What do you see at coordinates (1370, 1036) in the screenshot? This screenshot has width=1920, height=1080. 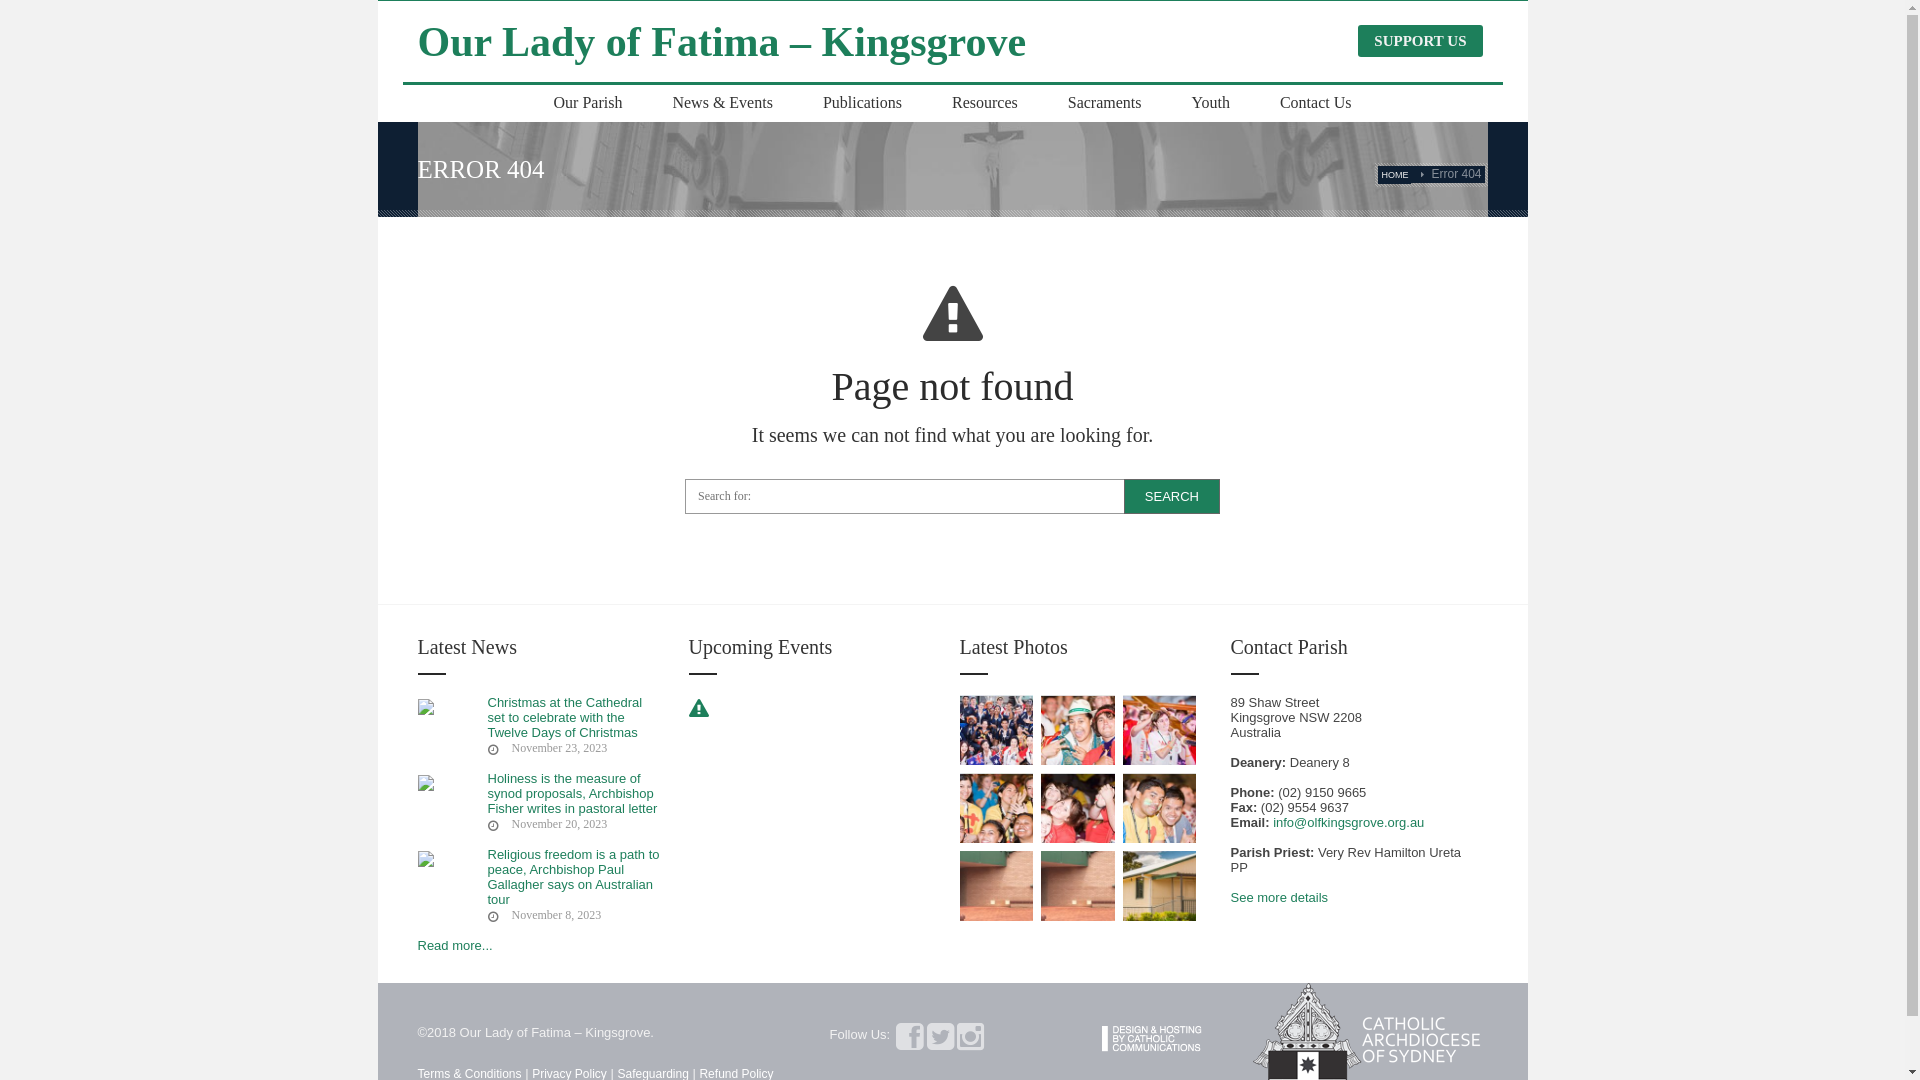 I see `Catholic Archdiocese of Sydney ` at bounding box center [1370, 1036].